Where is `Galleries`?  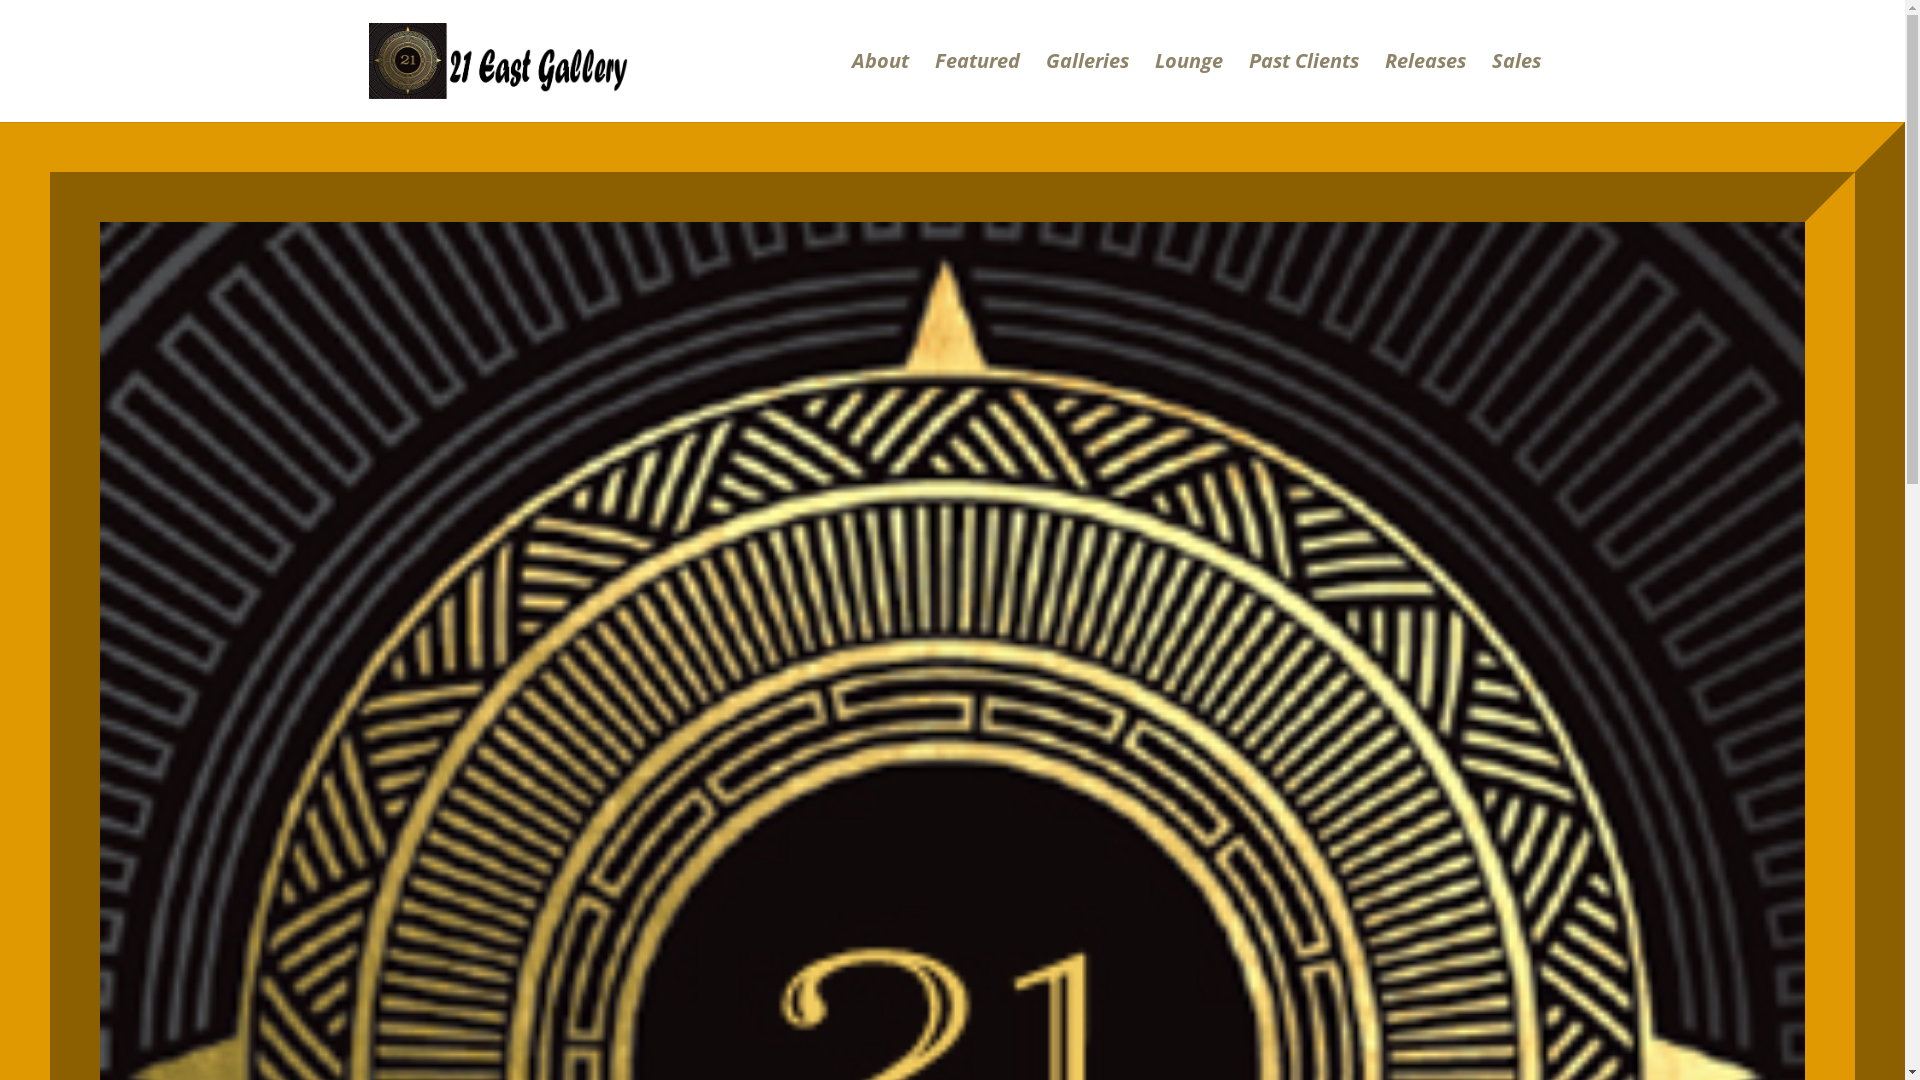 Galleries is located at coordinates (1088, 88).